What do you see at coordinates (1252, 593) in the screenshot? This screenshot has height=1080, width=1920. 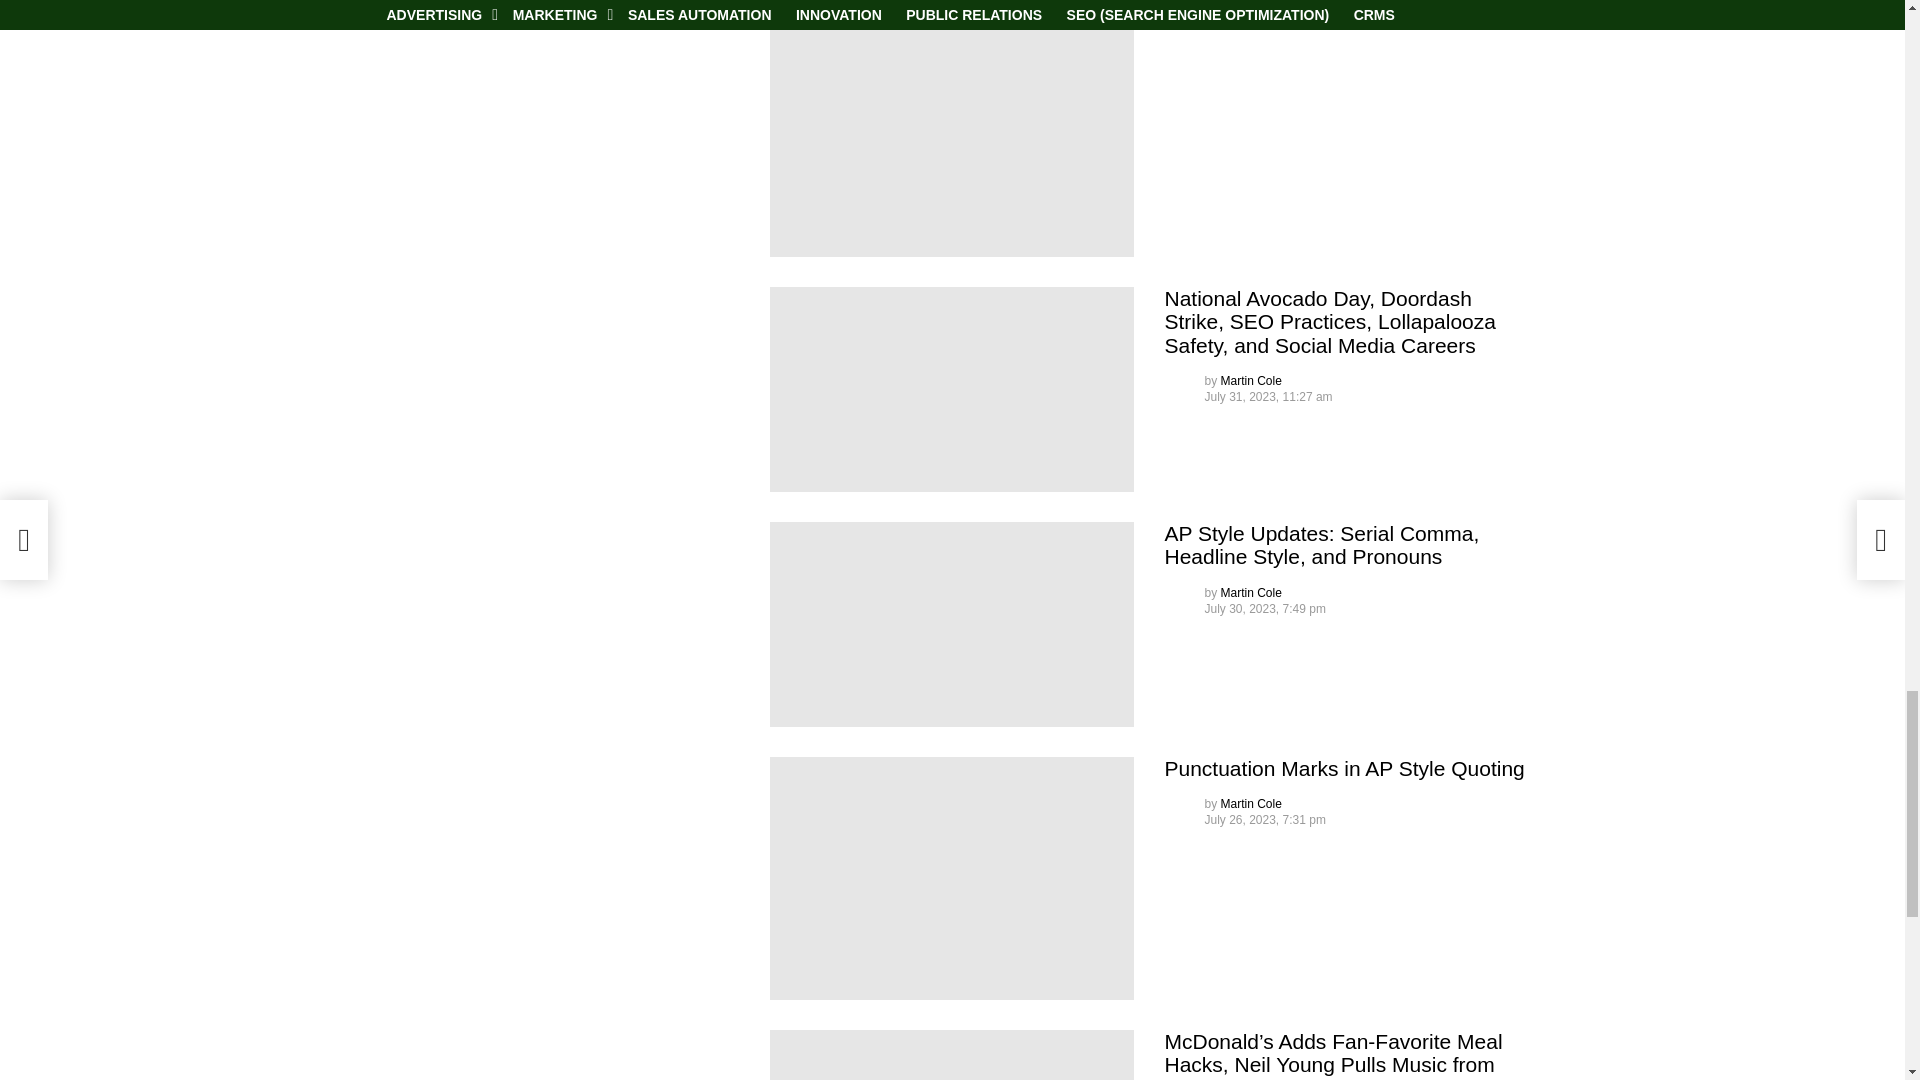 I see `Posts by Martin Cole` at bounding box center [1252, 593].